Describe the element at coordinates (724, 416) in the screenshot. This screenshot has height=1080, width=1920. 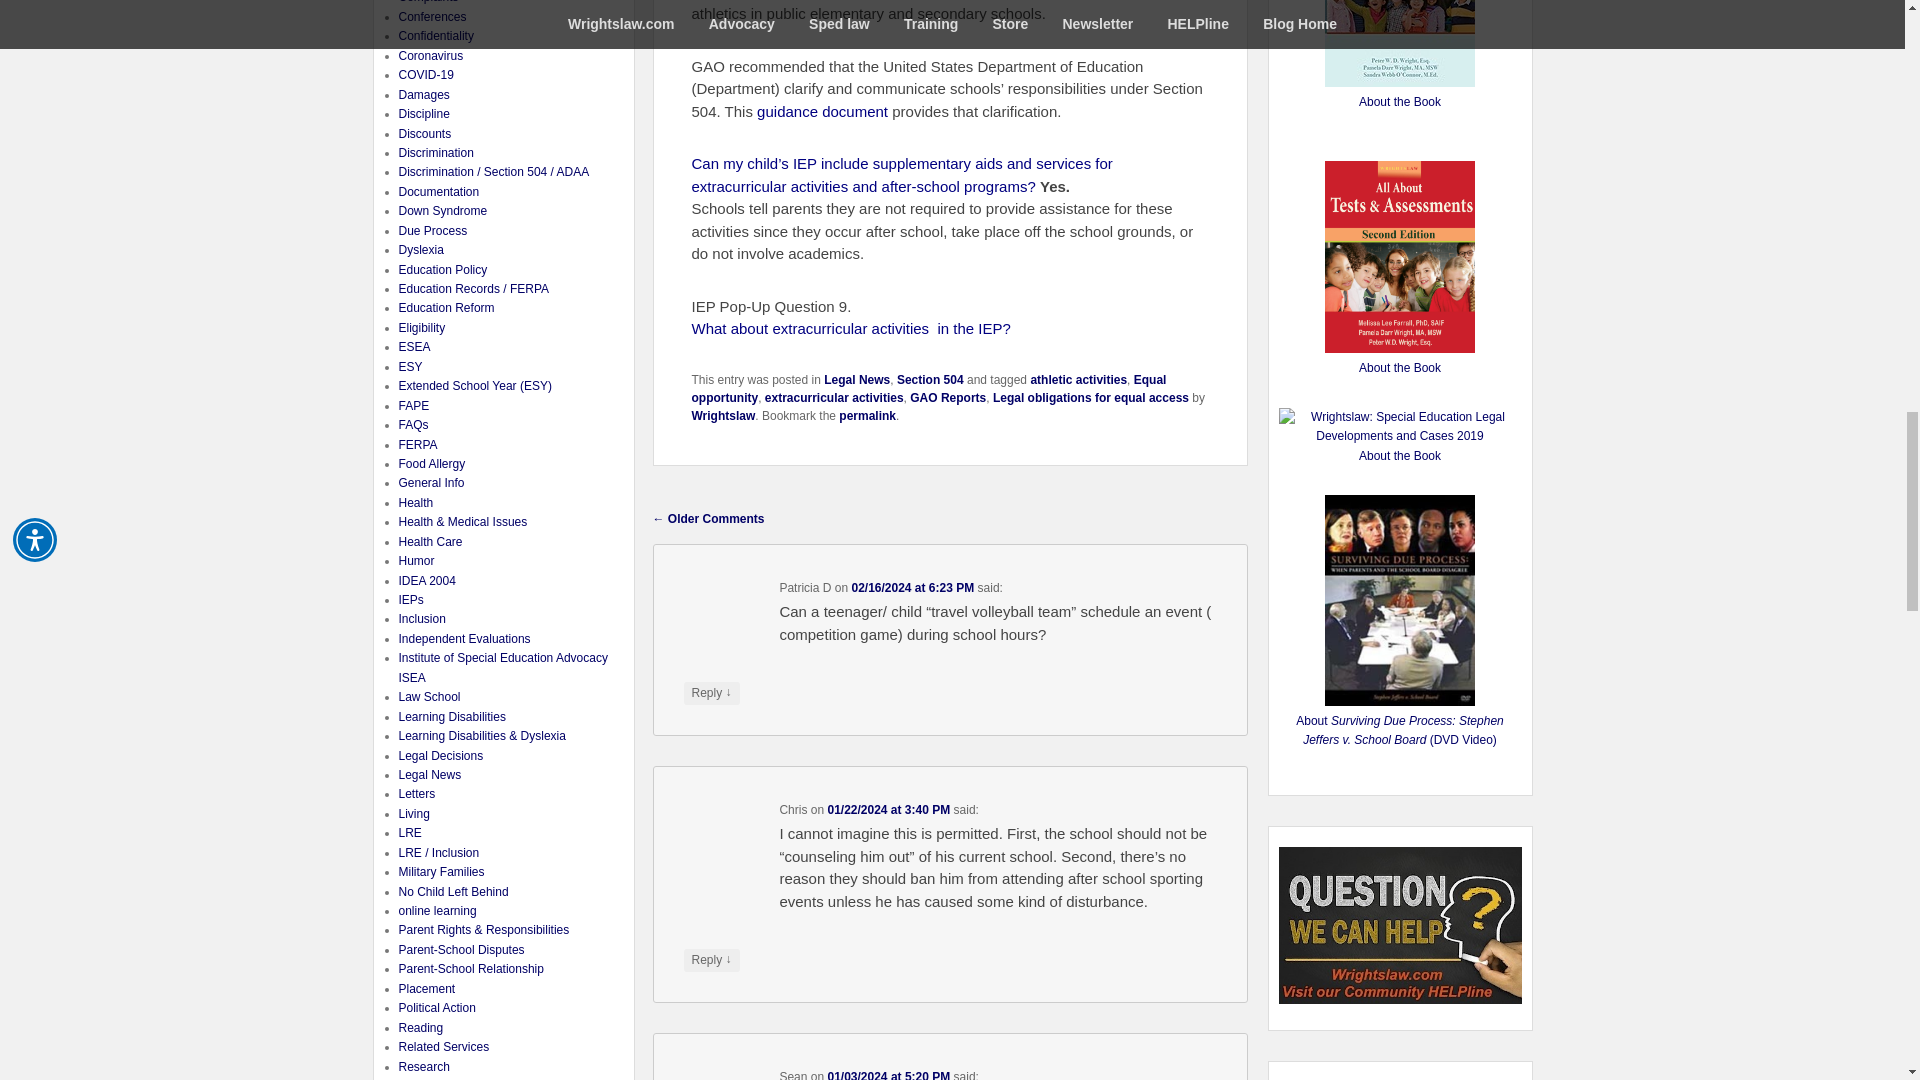
I see `Wrightslaw` at that location.